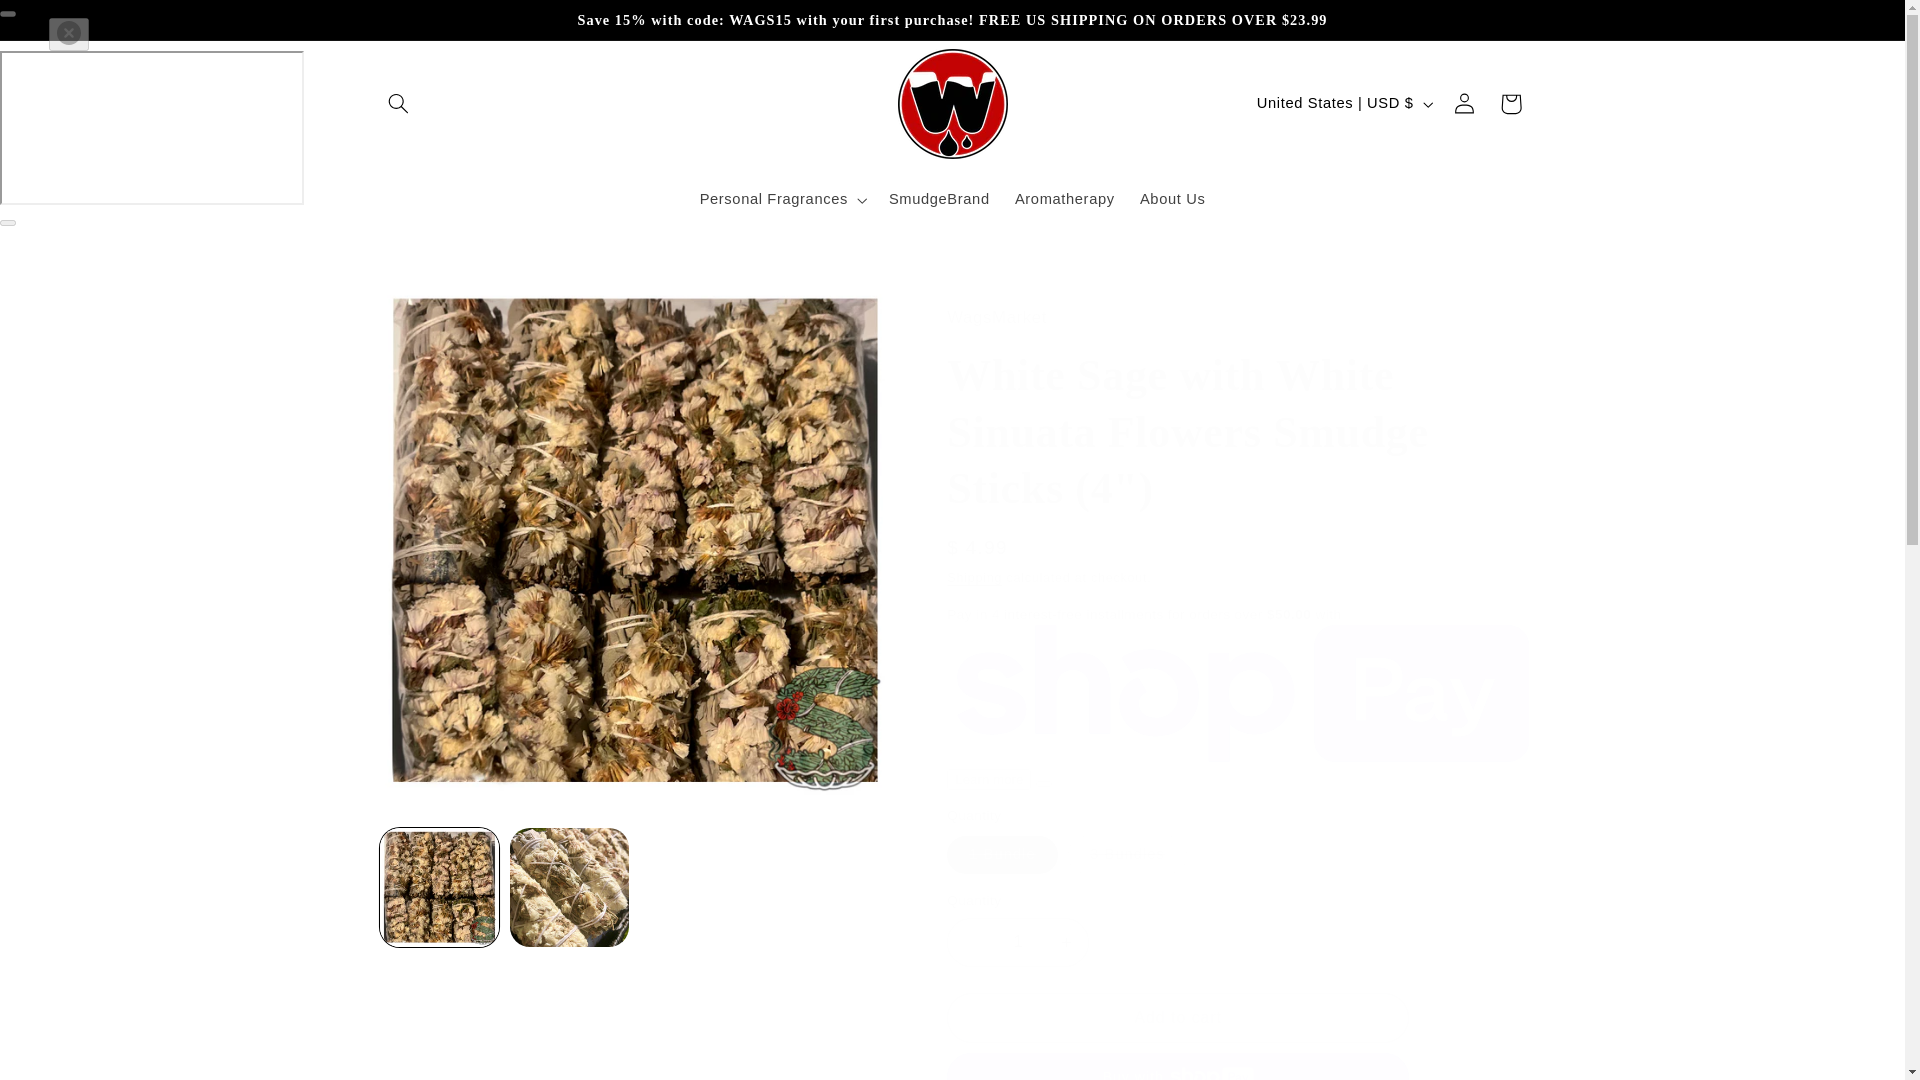 This screenshot has height=1080, width=1920. What do you see at coordinates (1464, 104) in the screenshot?
I see `Log in` at bounding box center [1464, 104].